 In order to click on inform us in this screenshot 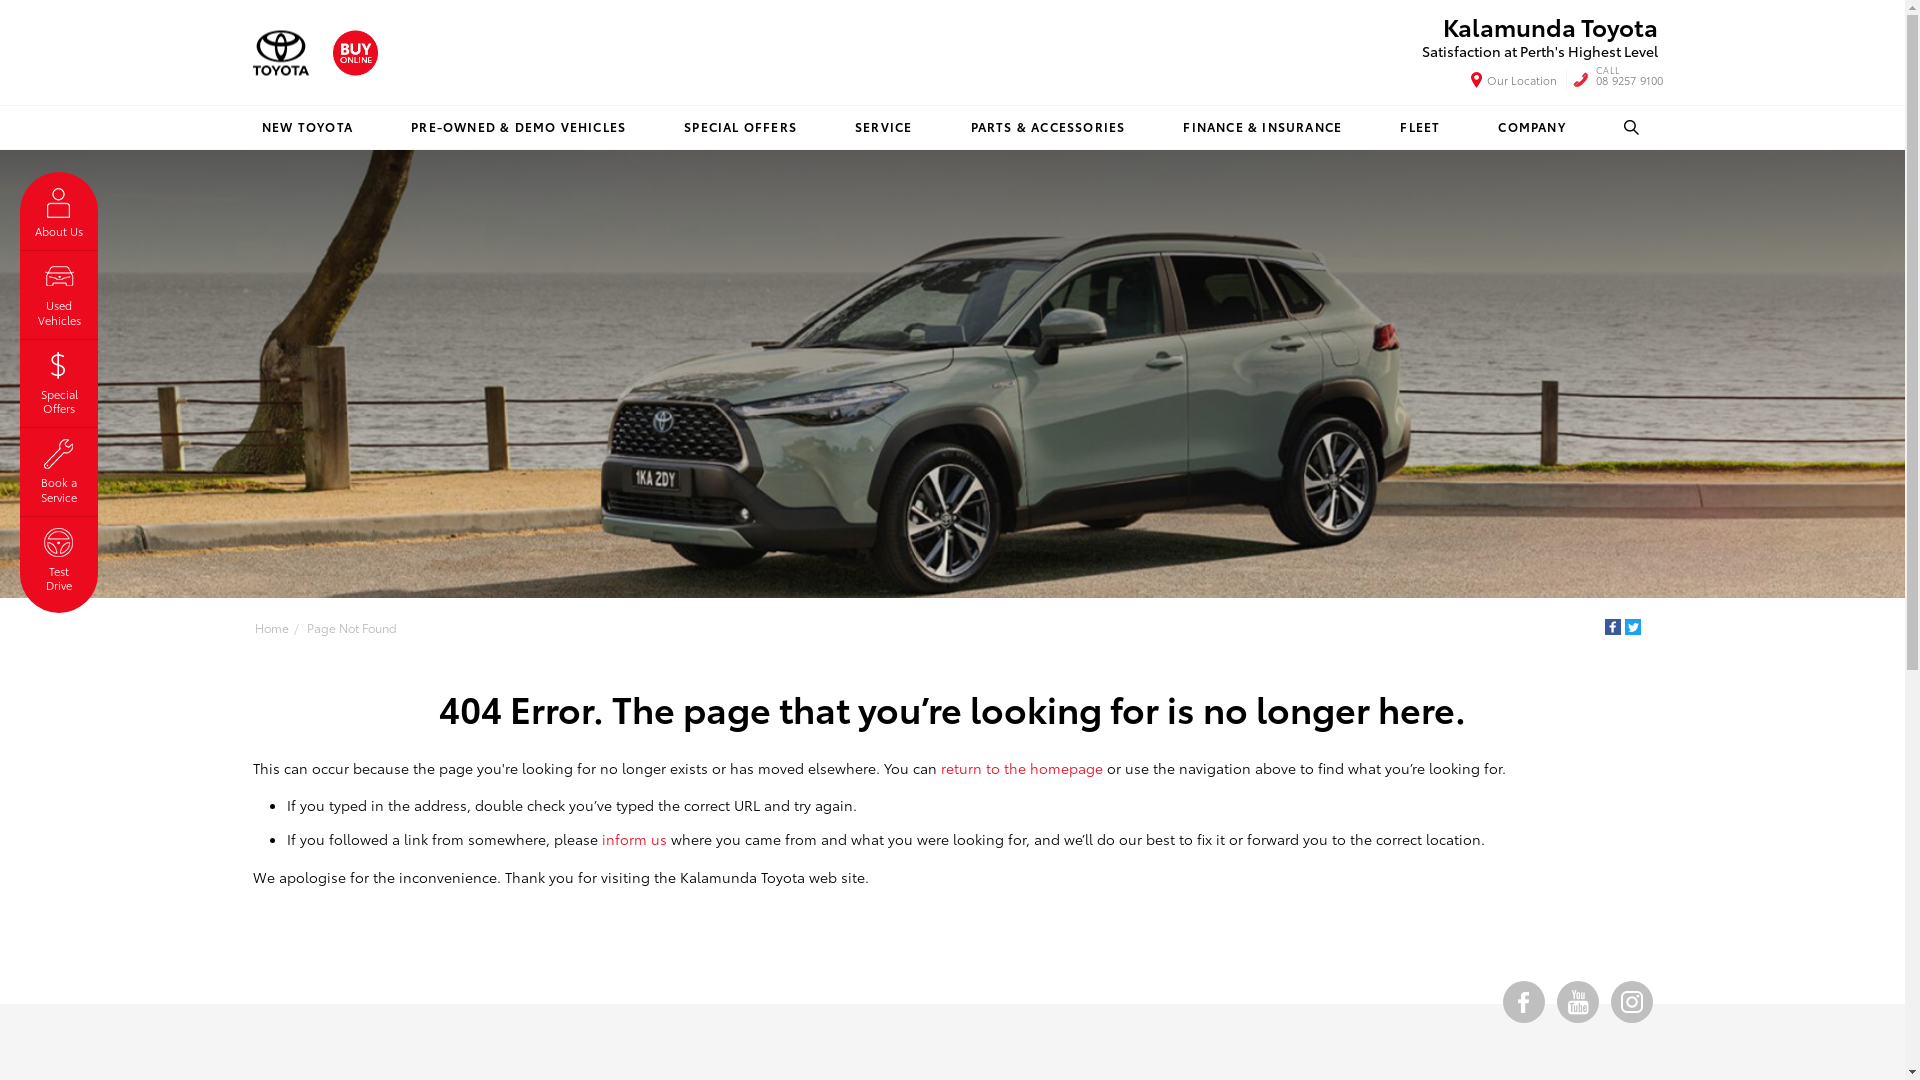, I will do `click(634, 839)`.